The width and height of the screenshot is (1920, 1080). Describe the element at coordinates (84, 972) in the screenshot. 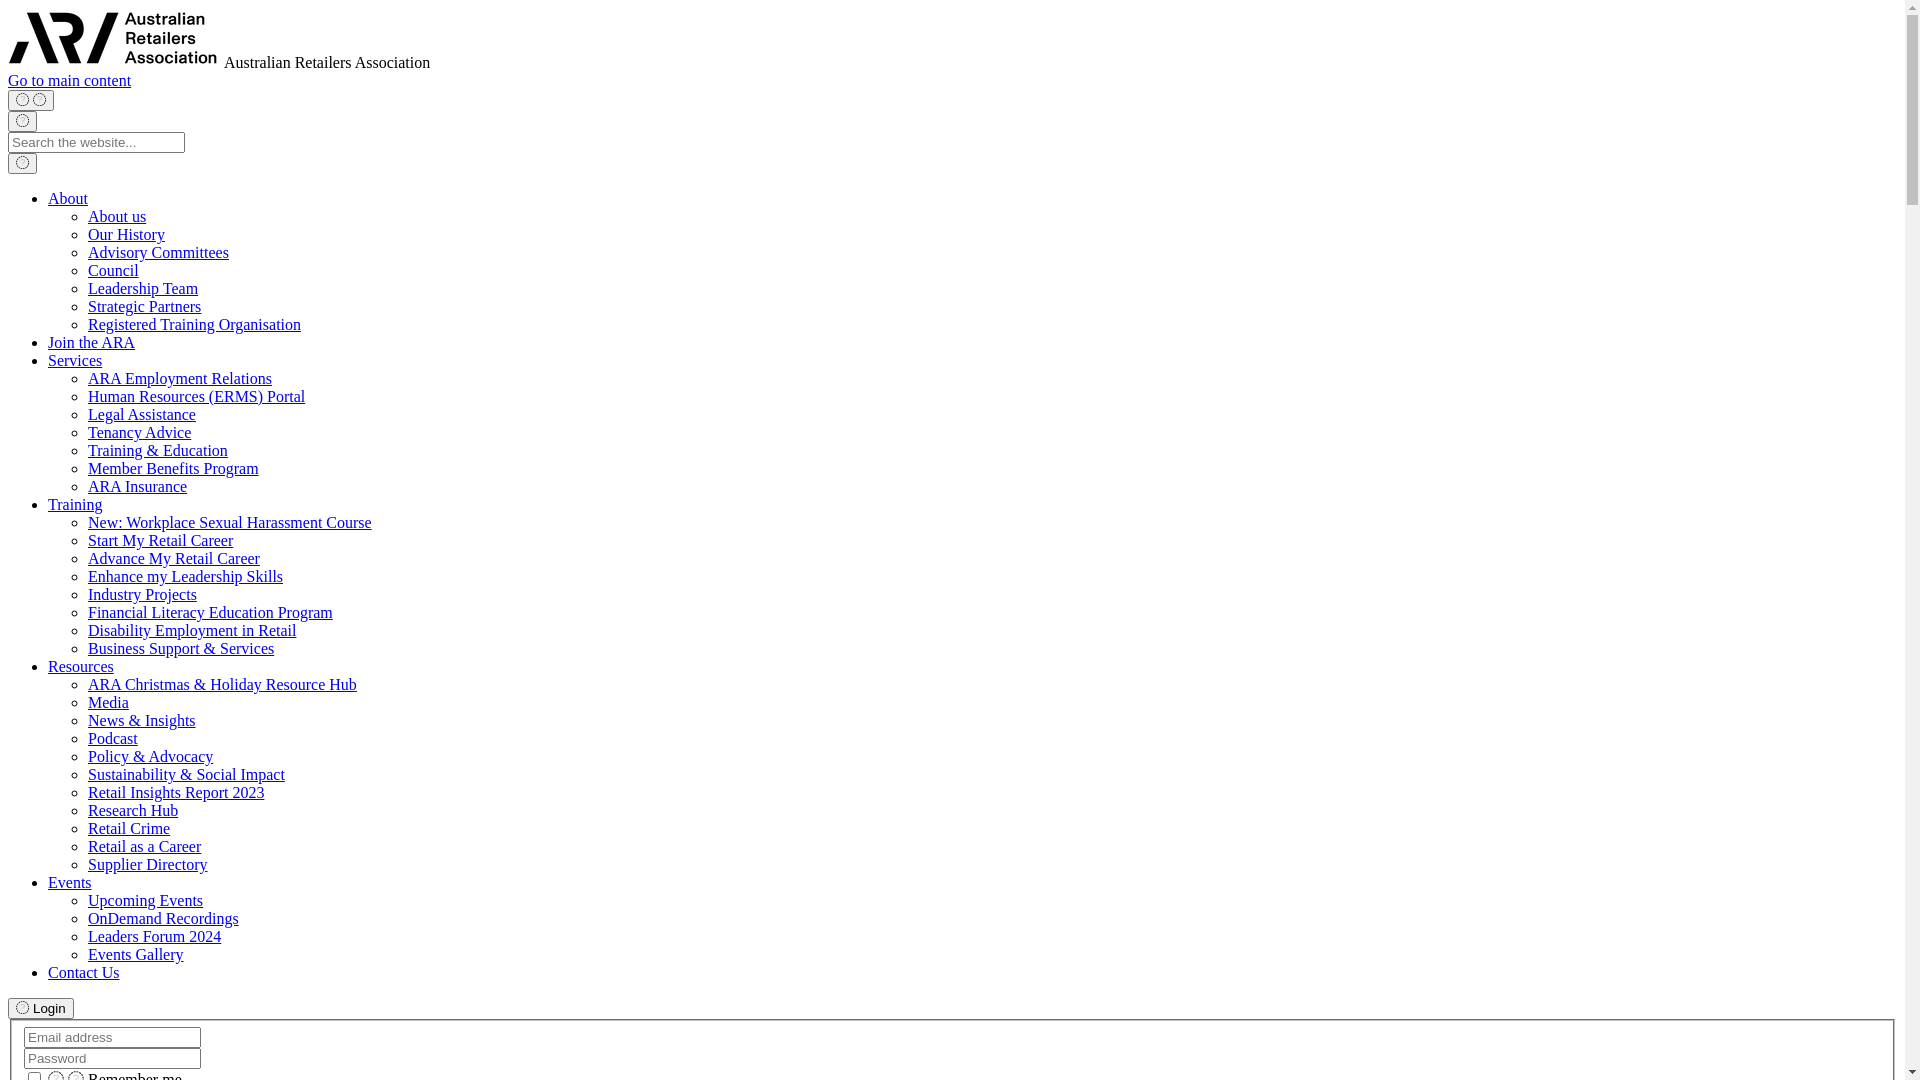

I see `Contact Us` at that location.